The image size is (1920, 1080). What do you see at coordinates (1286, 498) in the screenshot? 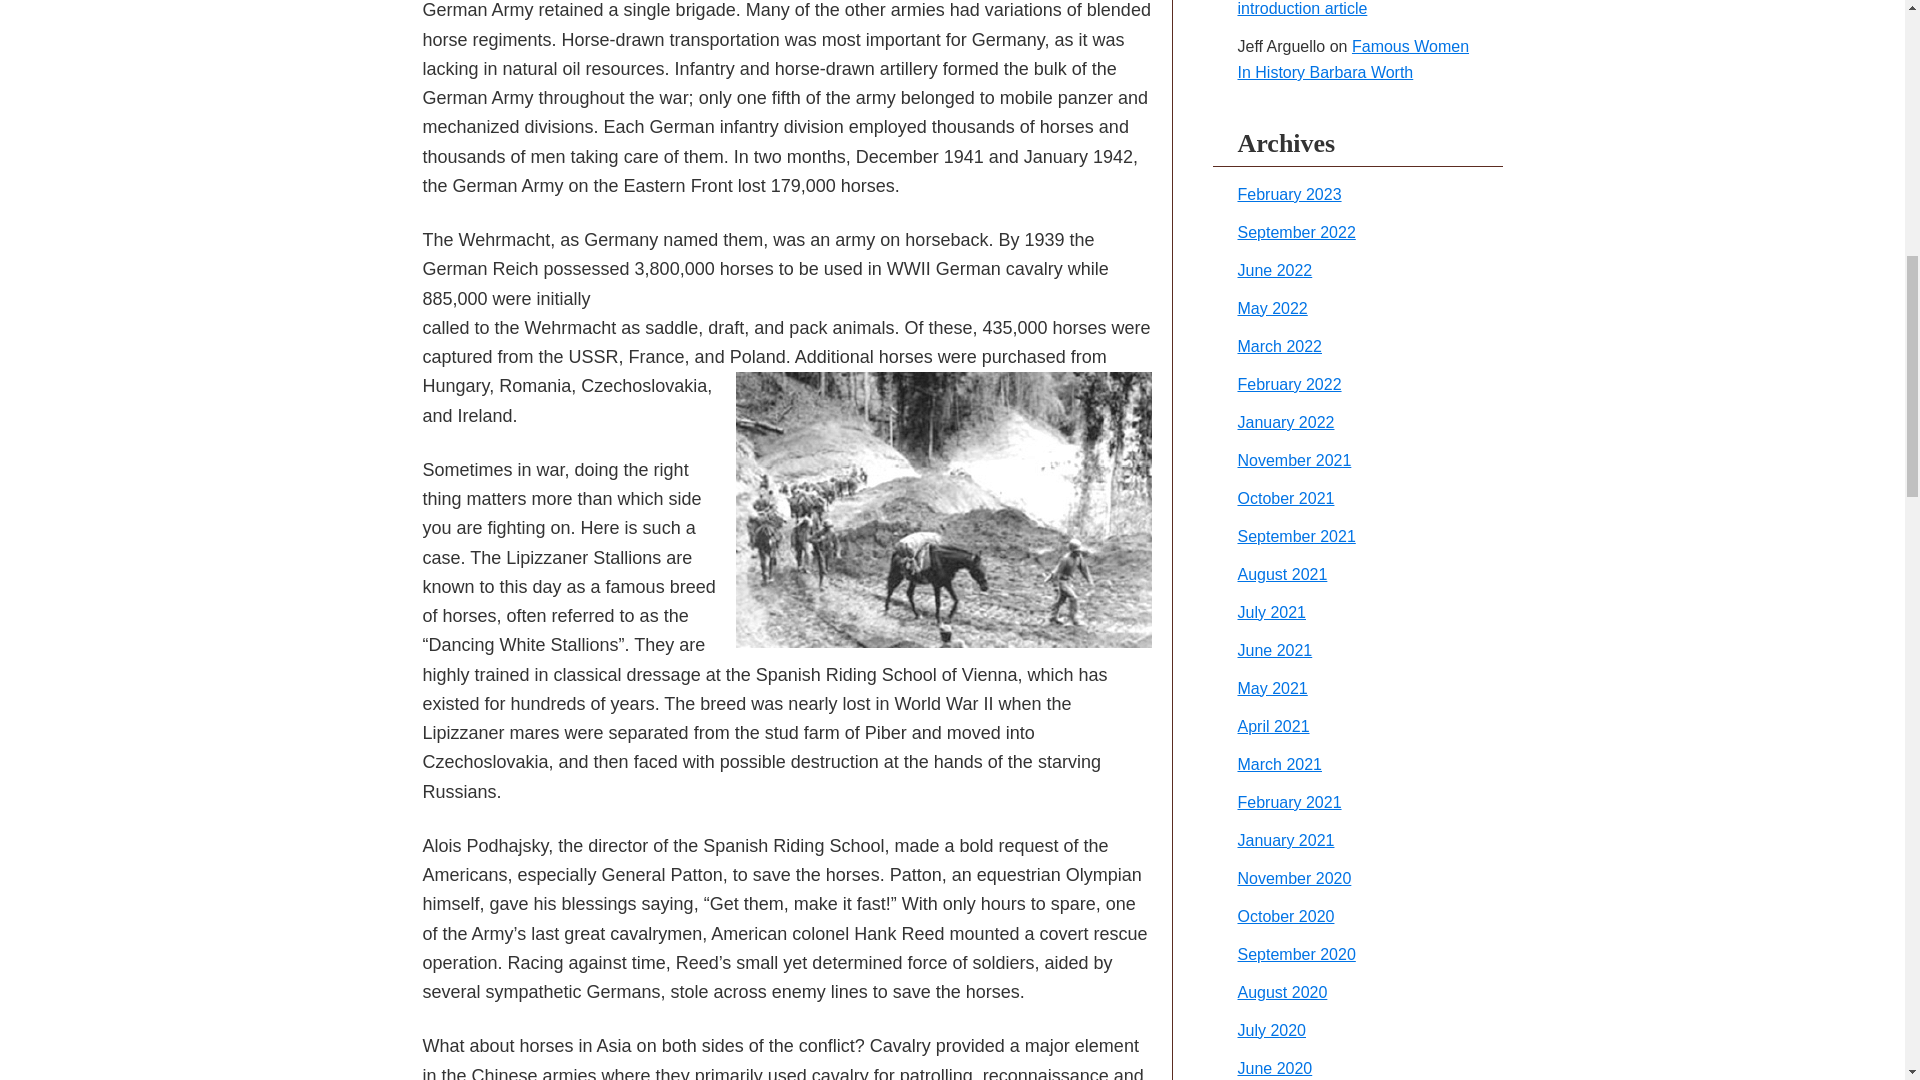
I see `October 2021` at bounding box center [1286, 498].